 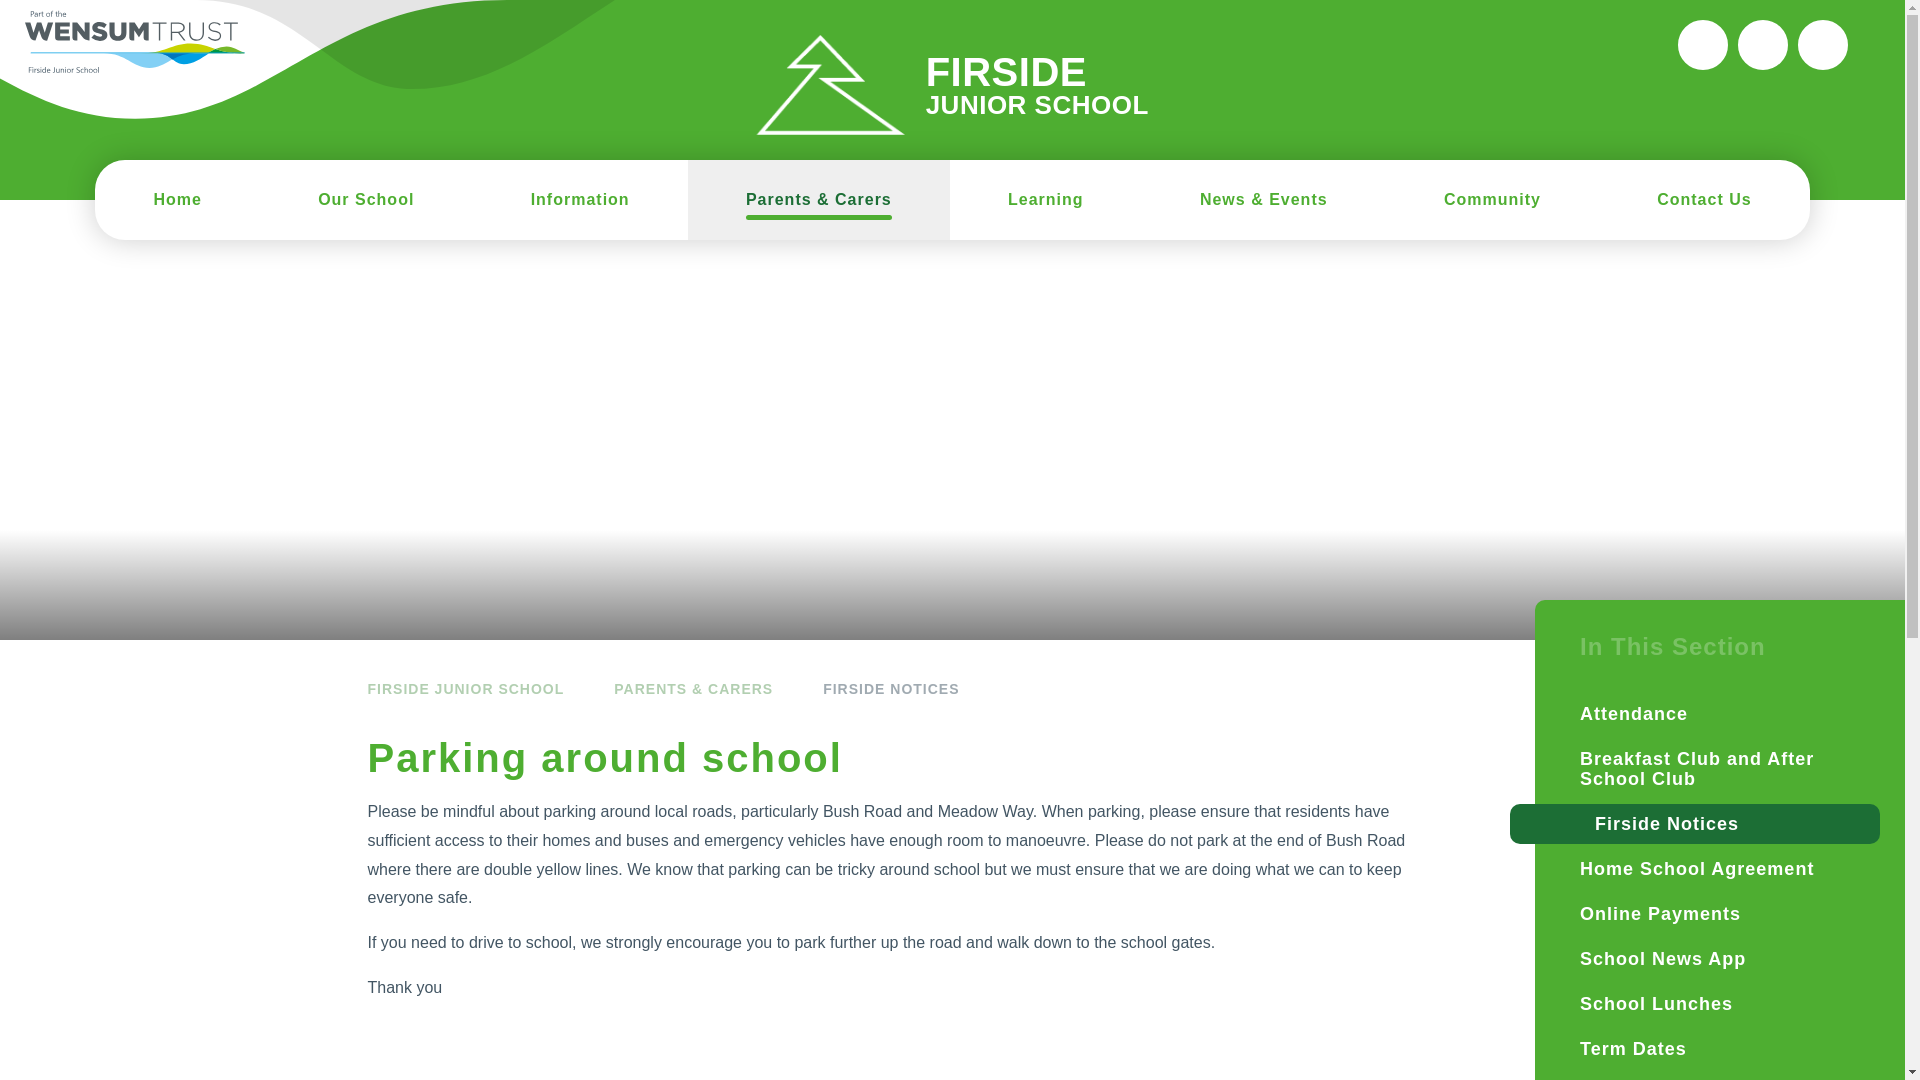 What do you see at coordinates (176, 199) in the screenshot?
I see `Home` at bounding box center [176, 199].